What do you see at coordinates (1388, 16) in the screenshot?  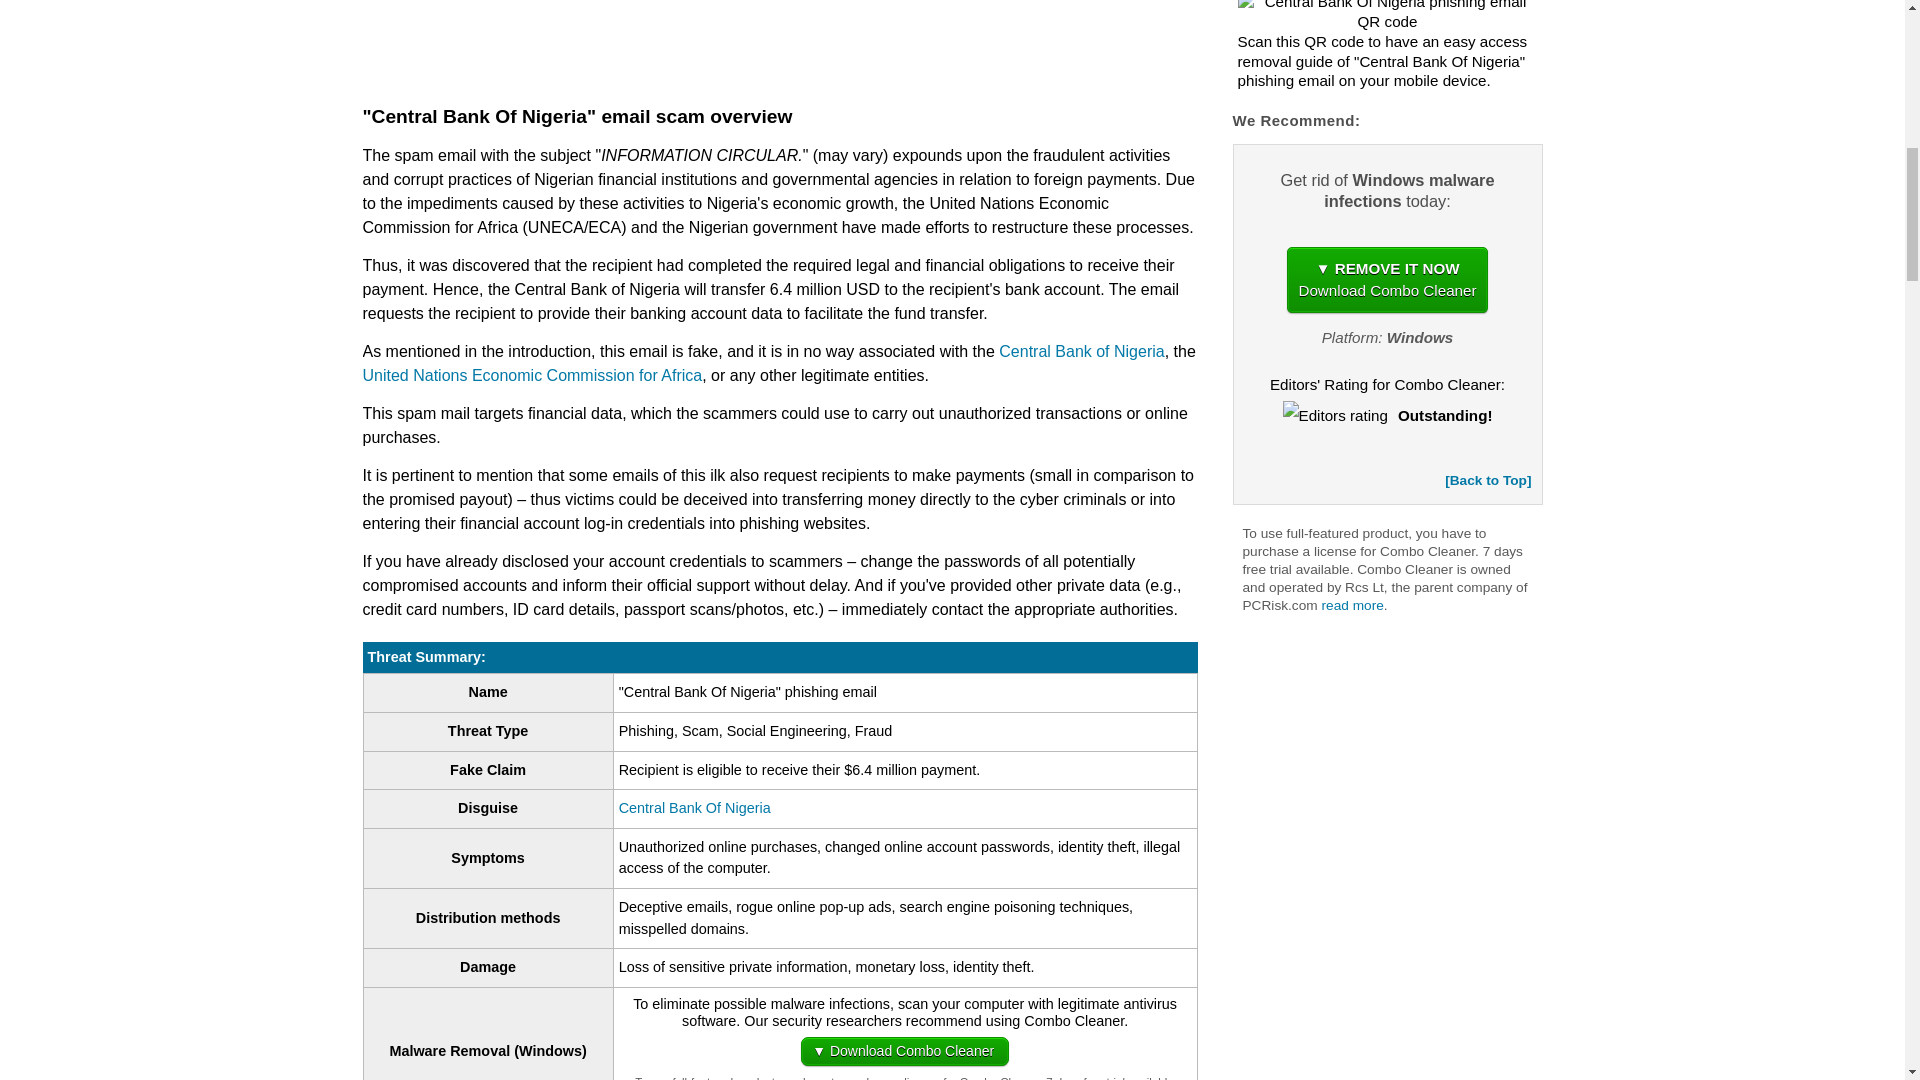 I see `Central Bank Of Nigeria phishing email` at bounding box center [1388, 16].